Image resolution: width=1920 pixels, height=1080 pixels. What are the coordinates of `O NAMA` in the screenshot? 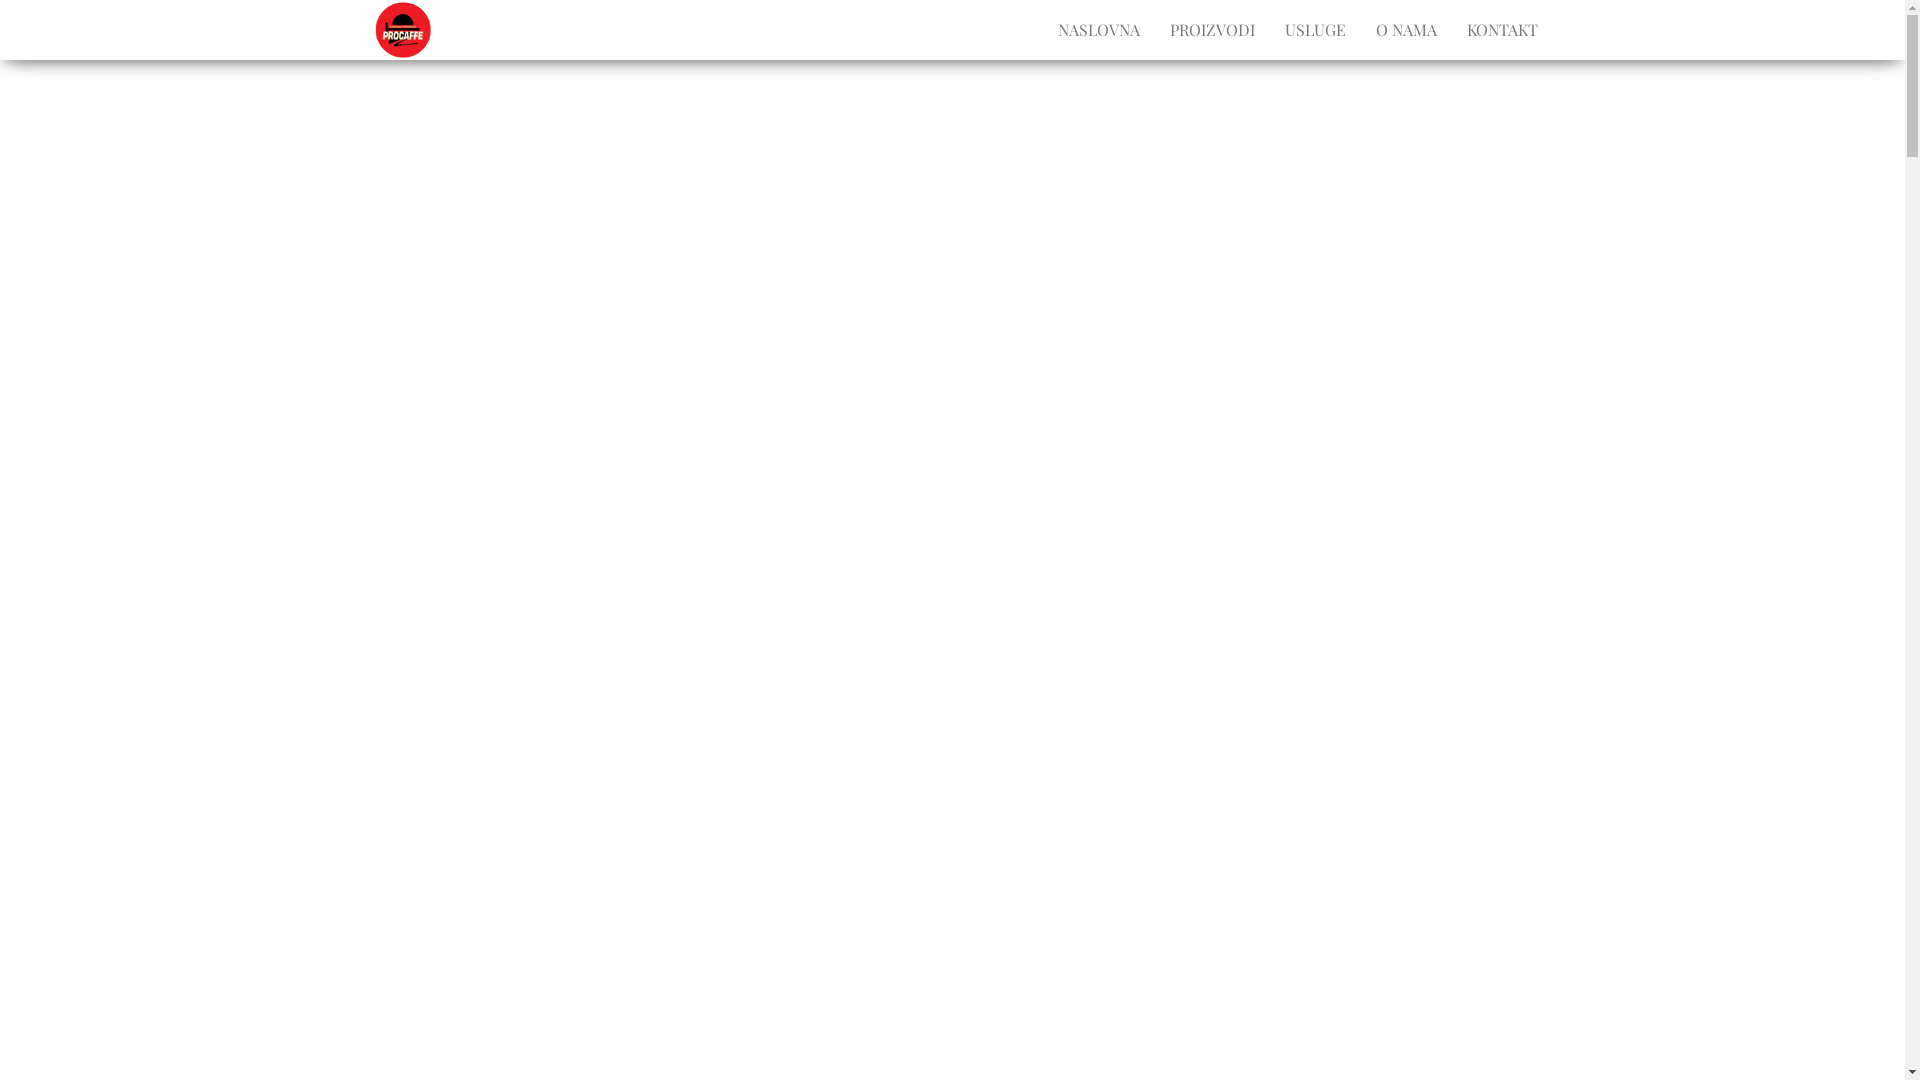 It's located at (1406, 30).